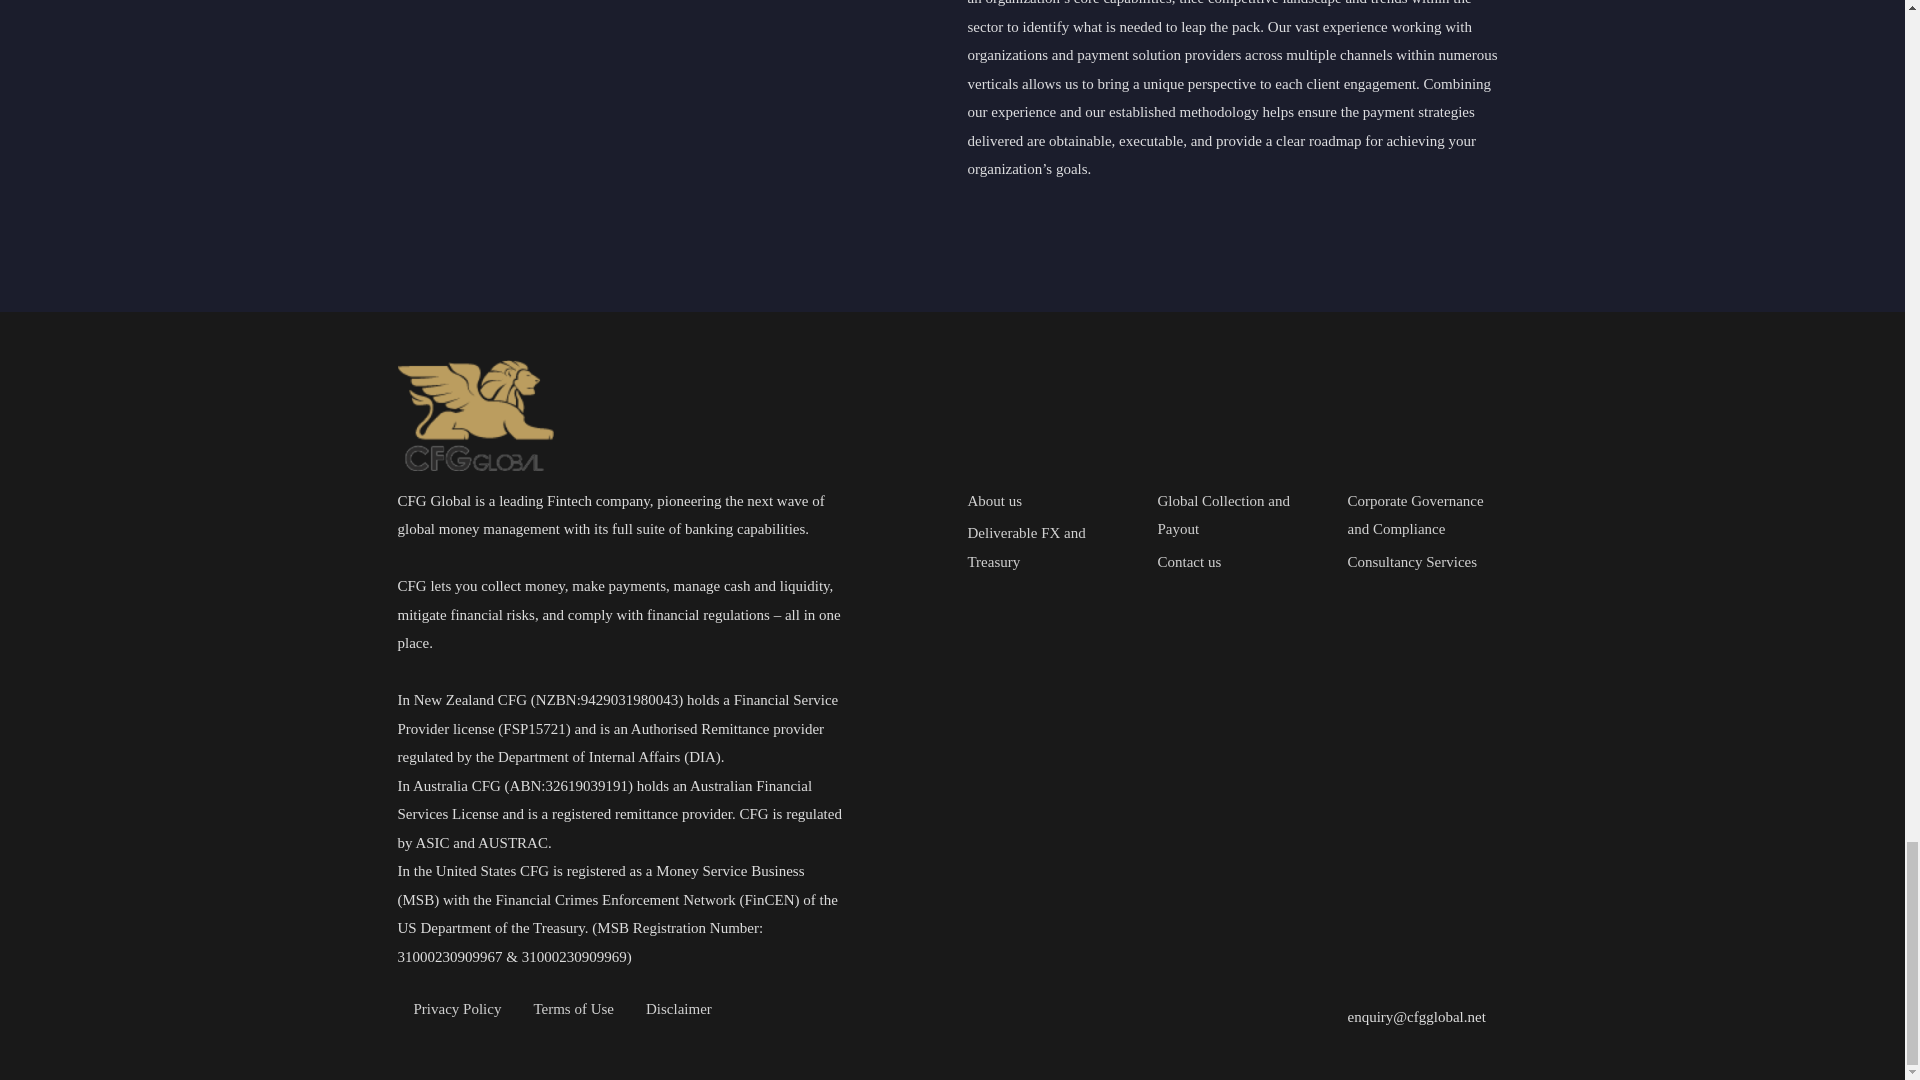 Image resolution: width=1920 pixels, height=1080 pixels. What do you see at coordinates (1047, 502) in the screenshot?
I see `About us` at bounding box center [1047, 502].